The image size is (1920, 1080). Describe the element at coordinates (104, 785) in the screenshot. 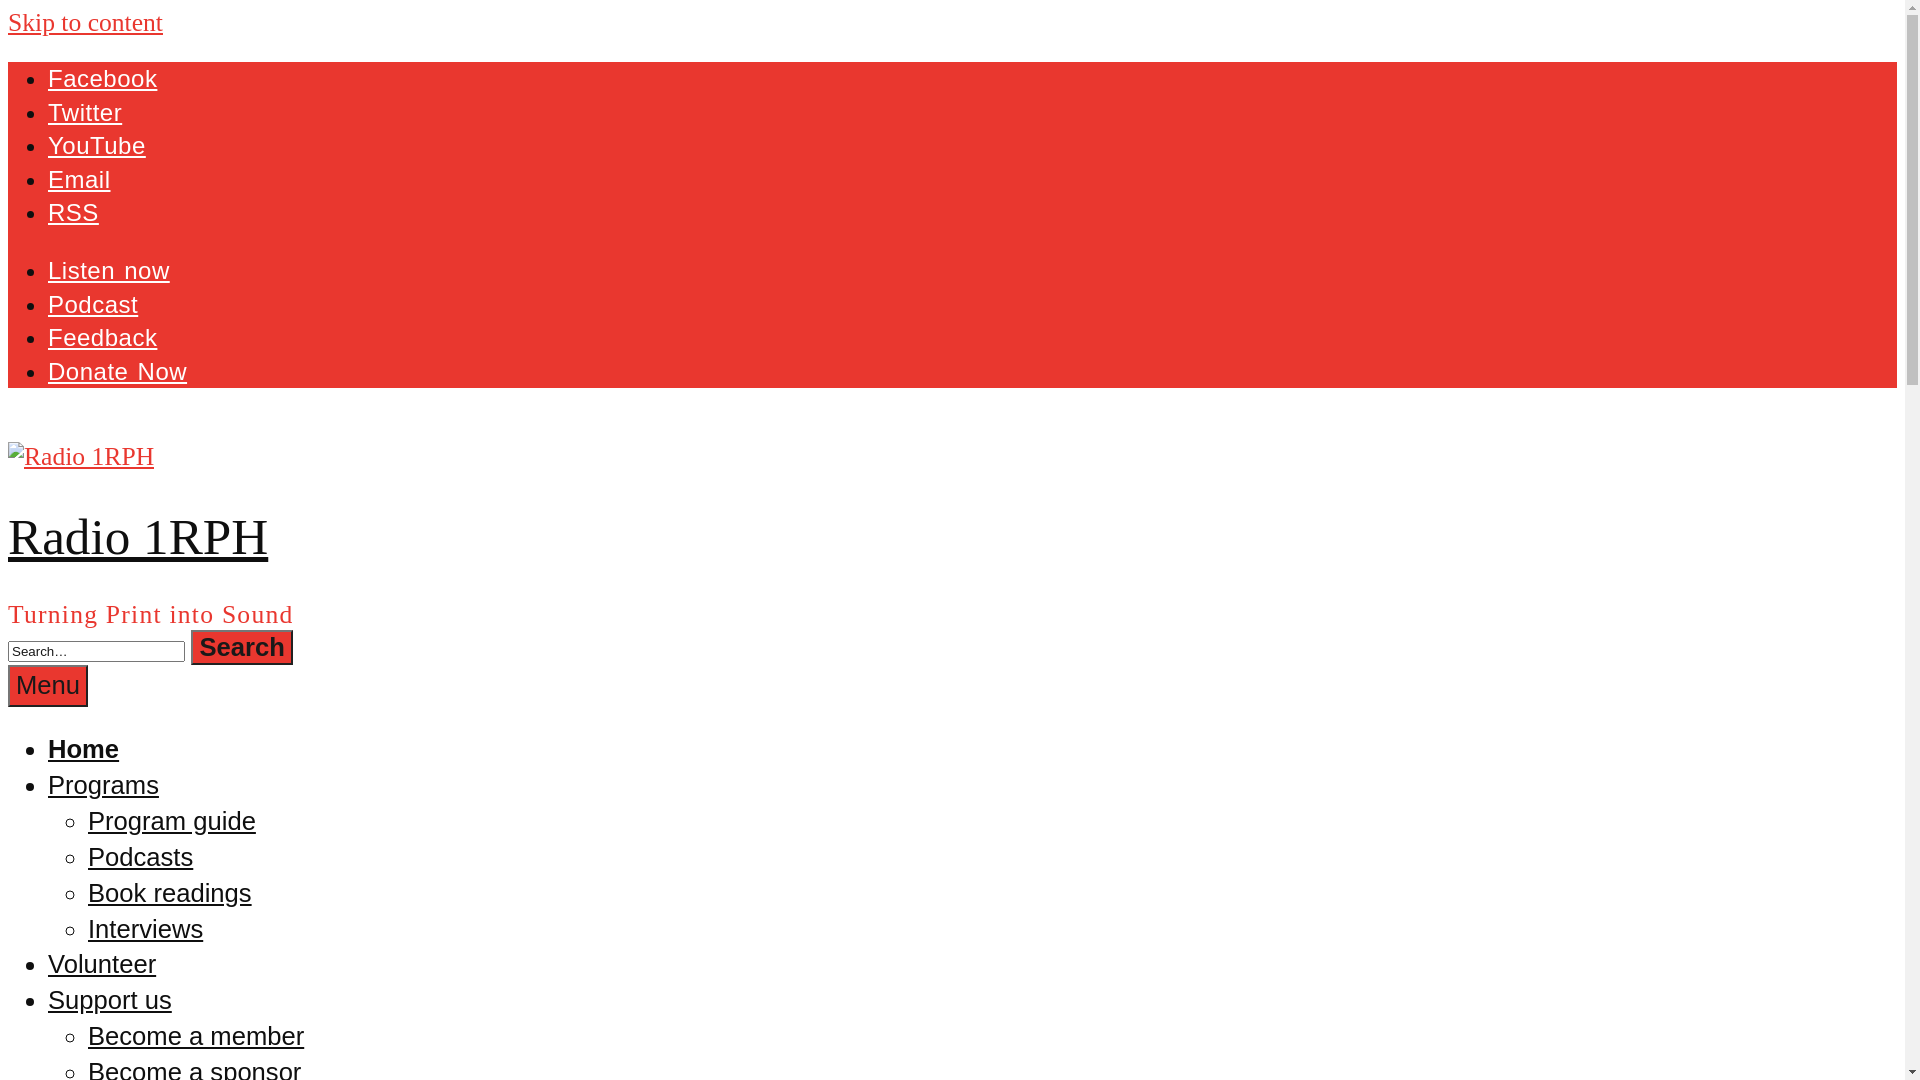

I see `Programs` at that location.